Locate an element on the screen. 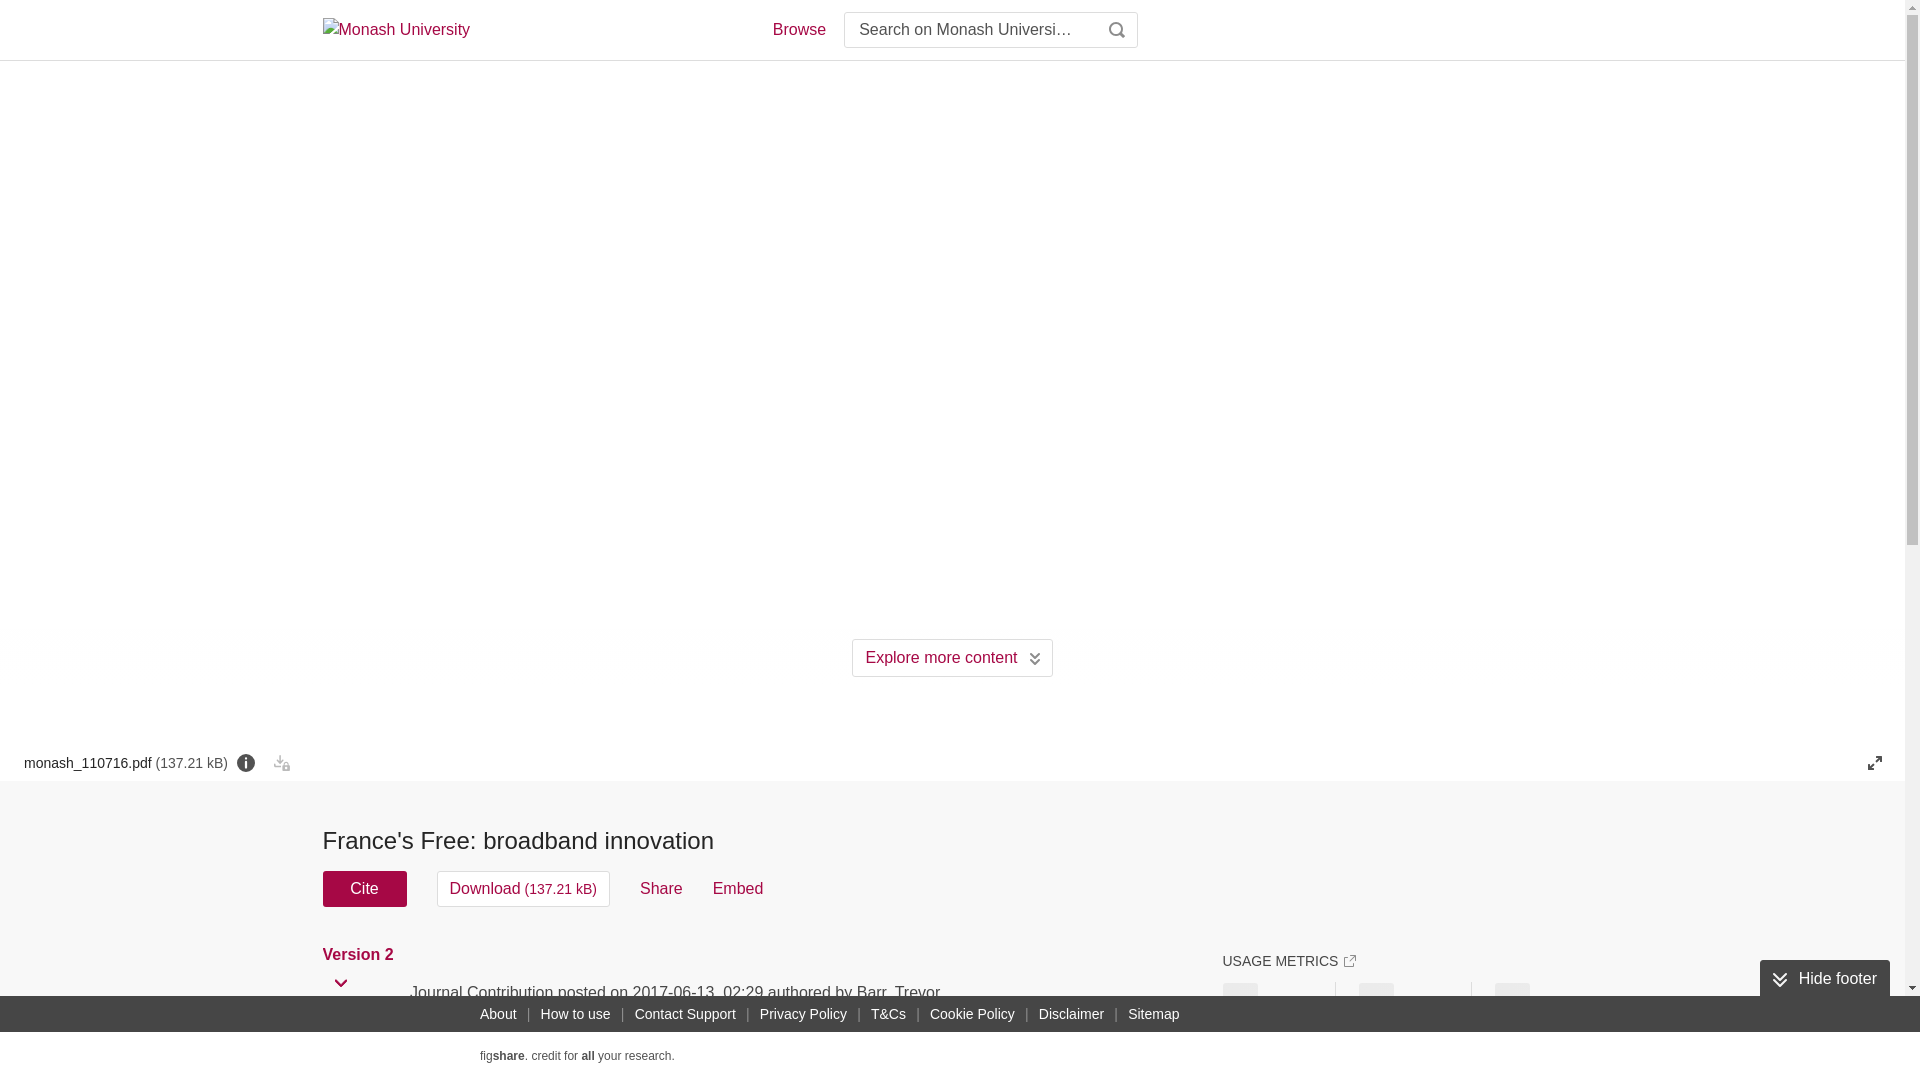 The height and width of the screenshot is (1080, 1920). Embed is located at coordinates (738, 888).